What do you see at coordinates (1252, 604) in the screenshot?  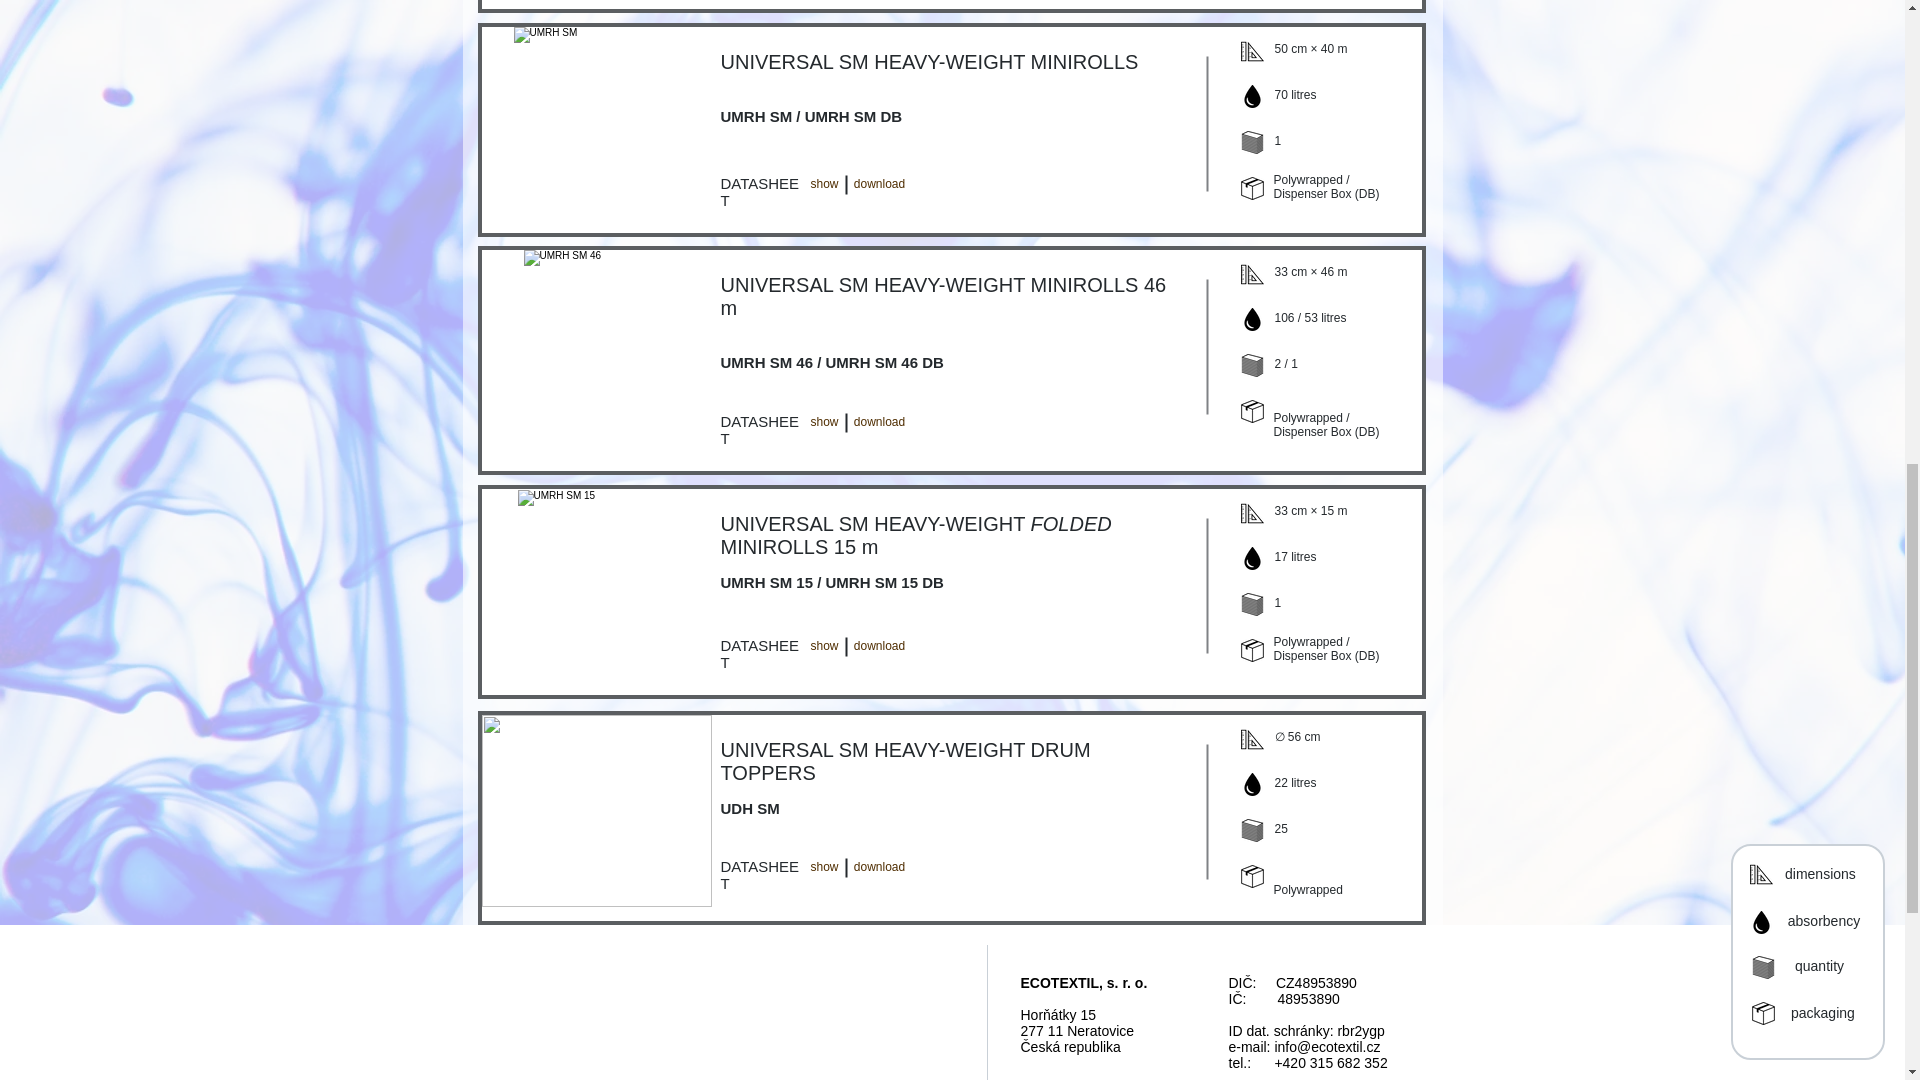 I see `stacked-print-products.png` at bounding box center [1252, 604].